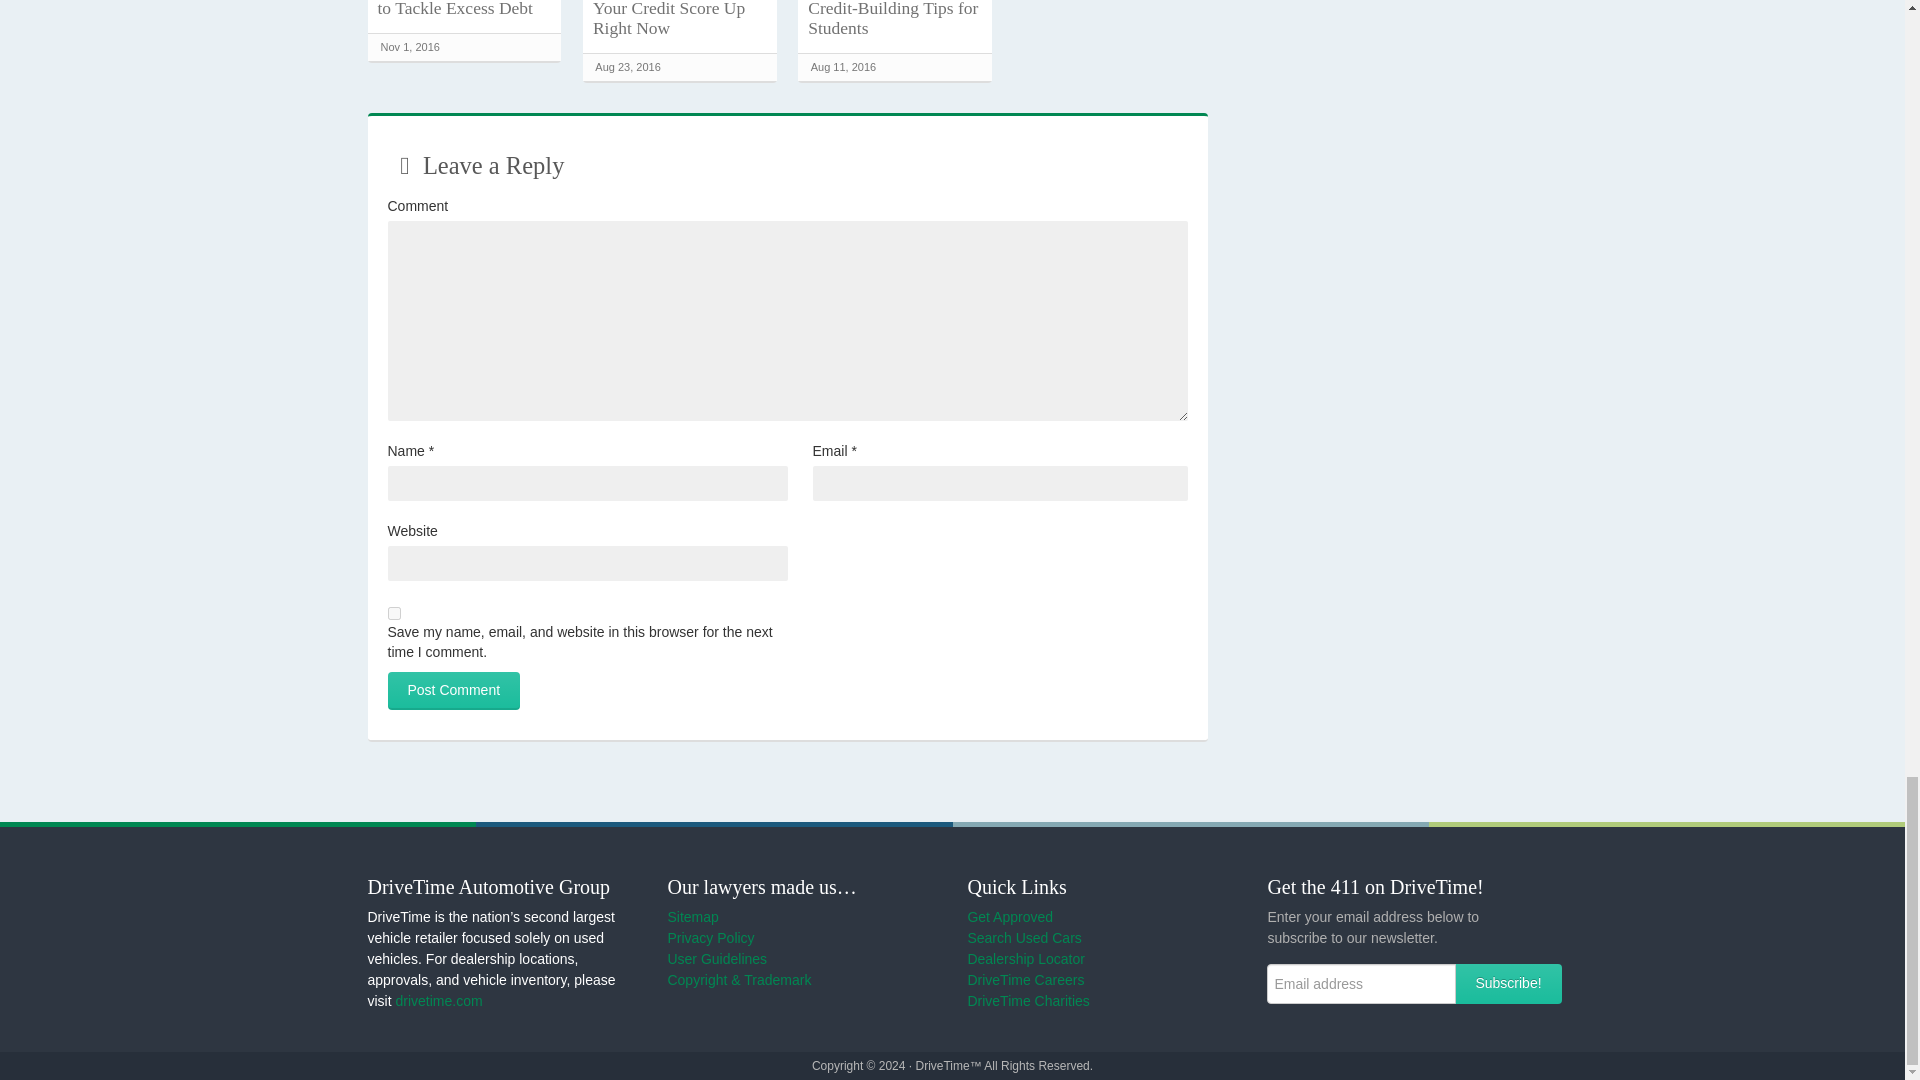 This screenshot has height=1080, width=1920. What do you see at coordinates (454, 690) in the screenshot?
I see `Post Comment` at bounding box center [454, 690].